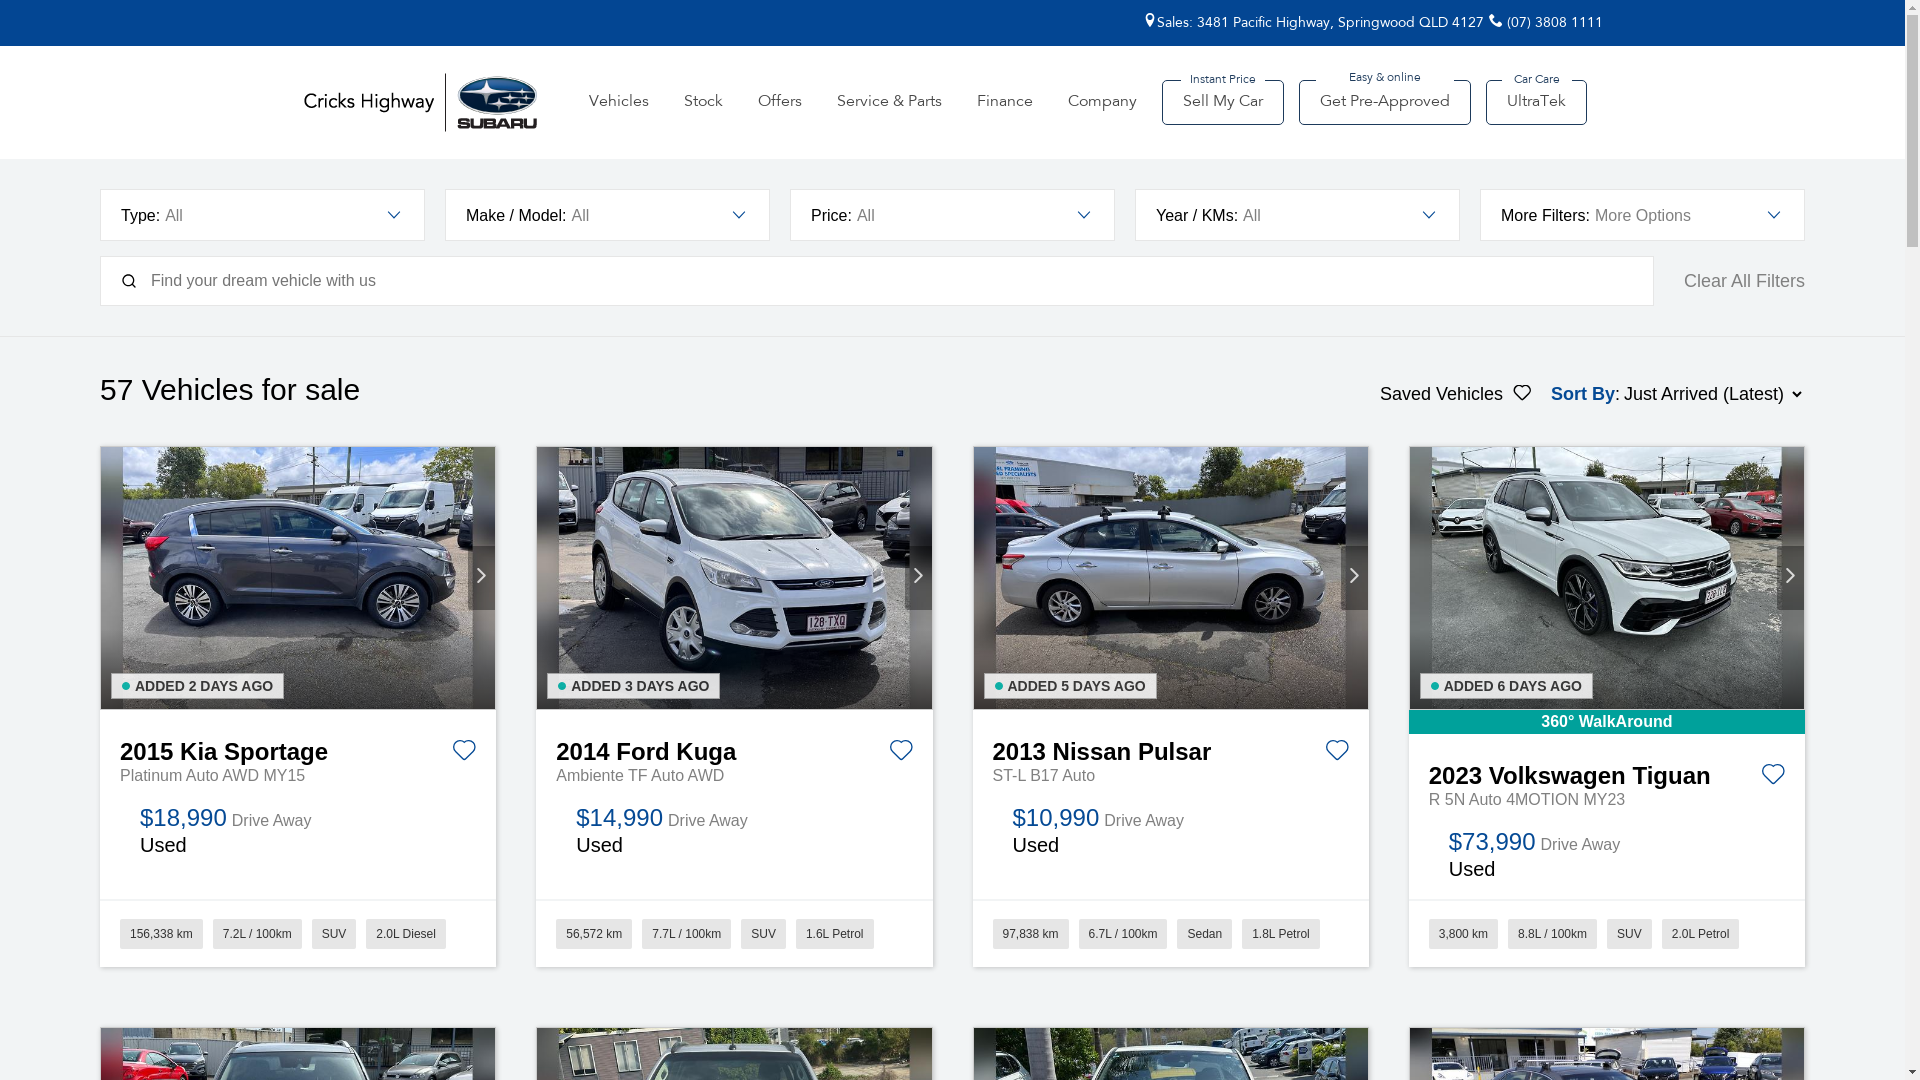  I want to click on $14,990
Drive Away
Used, so click(734, 832).